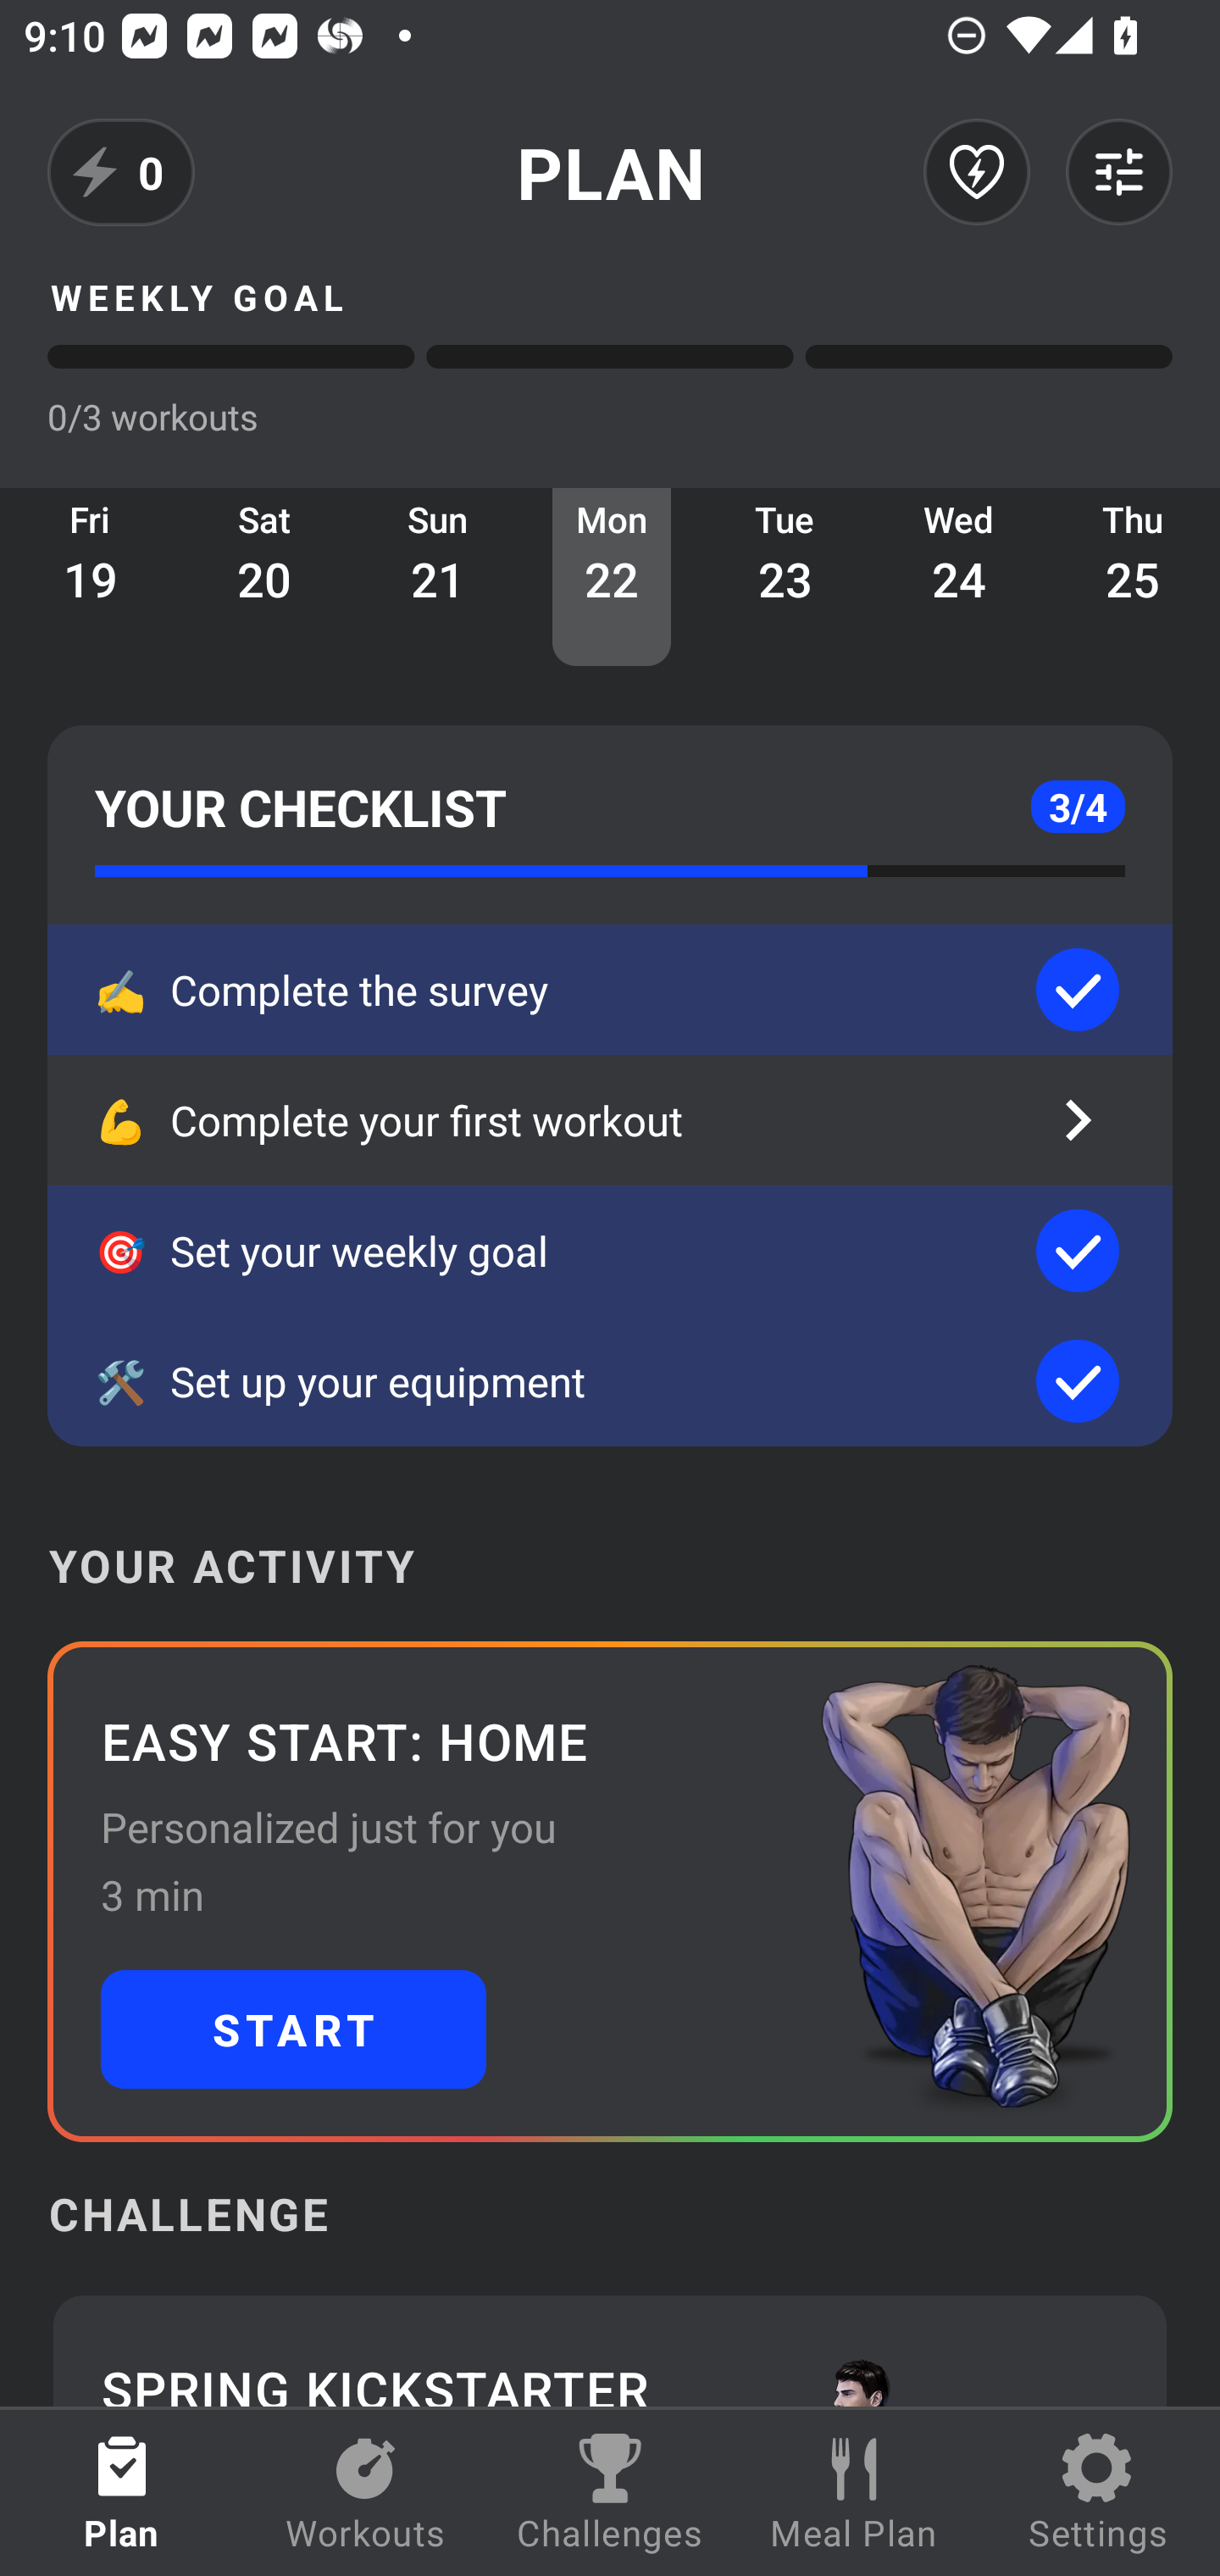 The image size is (1220, 2576). What do you see at coordinates (91, 576) in the screenshot?
I see `Fri 19` at bounding box center [91, 576].